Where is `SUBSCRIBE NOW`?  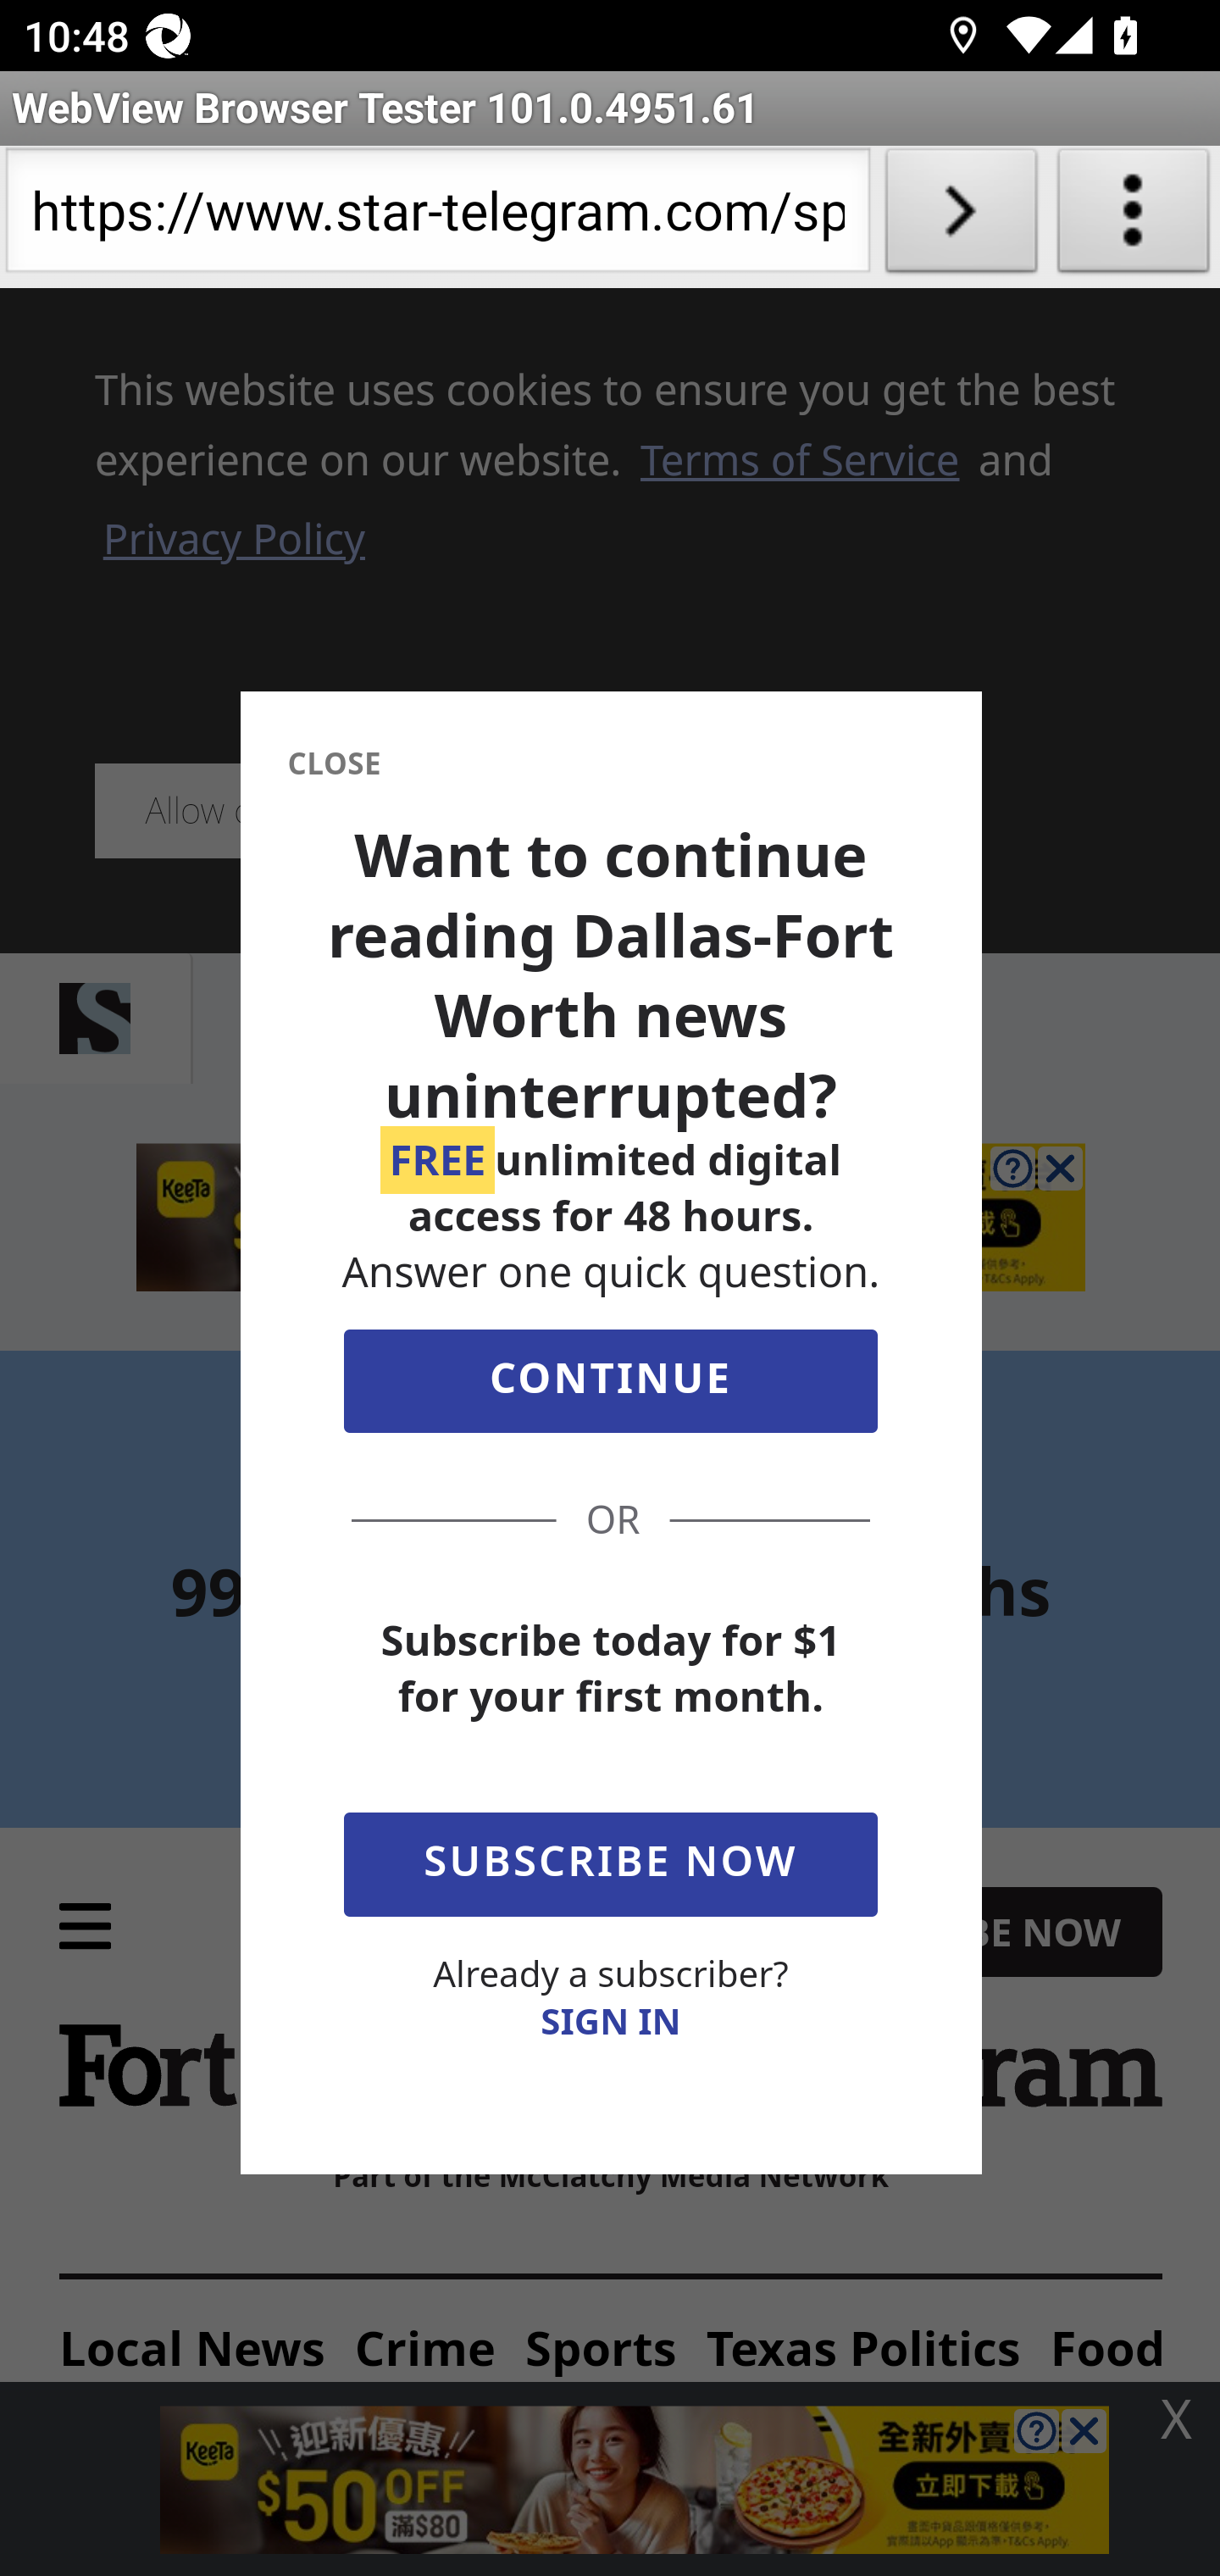
SUBSCRIBE NOW is located at coordinates (610, 1857).